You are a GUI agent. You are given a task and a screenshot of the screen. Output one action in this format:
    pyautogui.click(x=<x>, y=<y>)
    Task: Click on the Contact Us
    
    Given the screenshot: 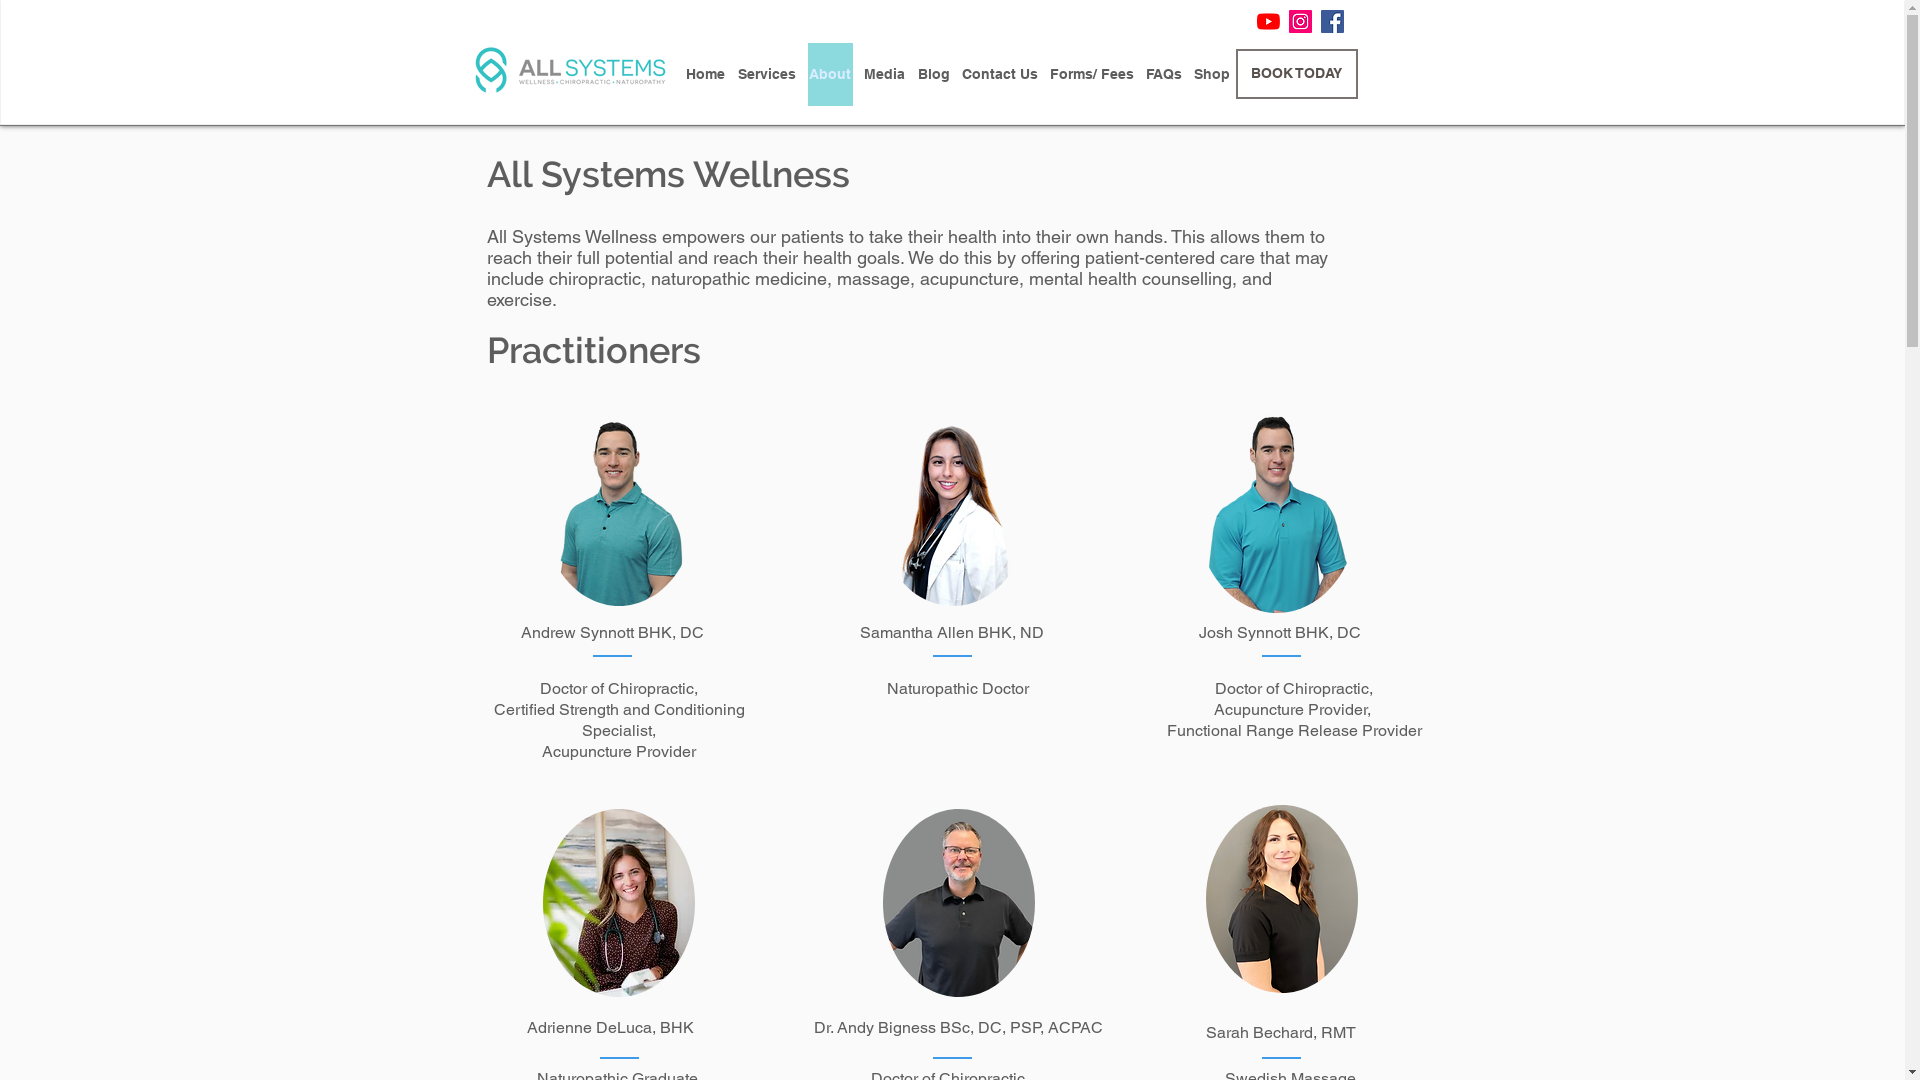 What is the action you would take?
    pyautogui.click(x=999, y=74)
    